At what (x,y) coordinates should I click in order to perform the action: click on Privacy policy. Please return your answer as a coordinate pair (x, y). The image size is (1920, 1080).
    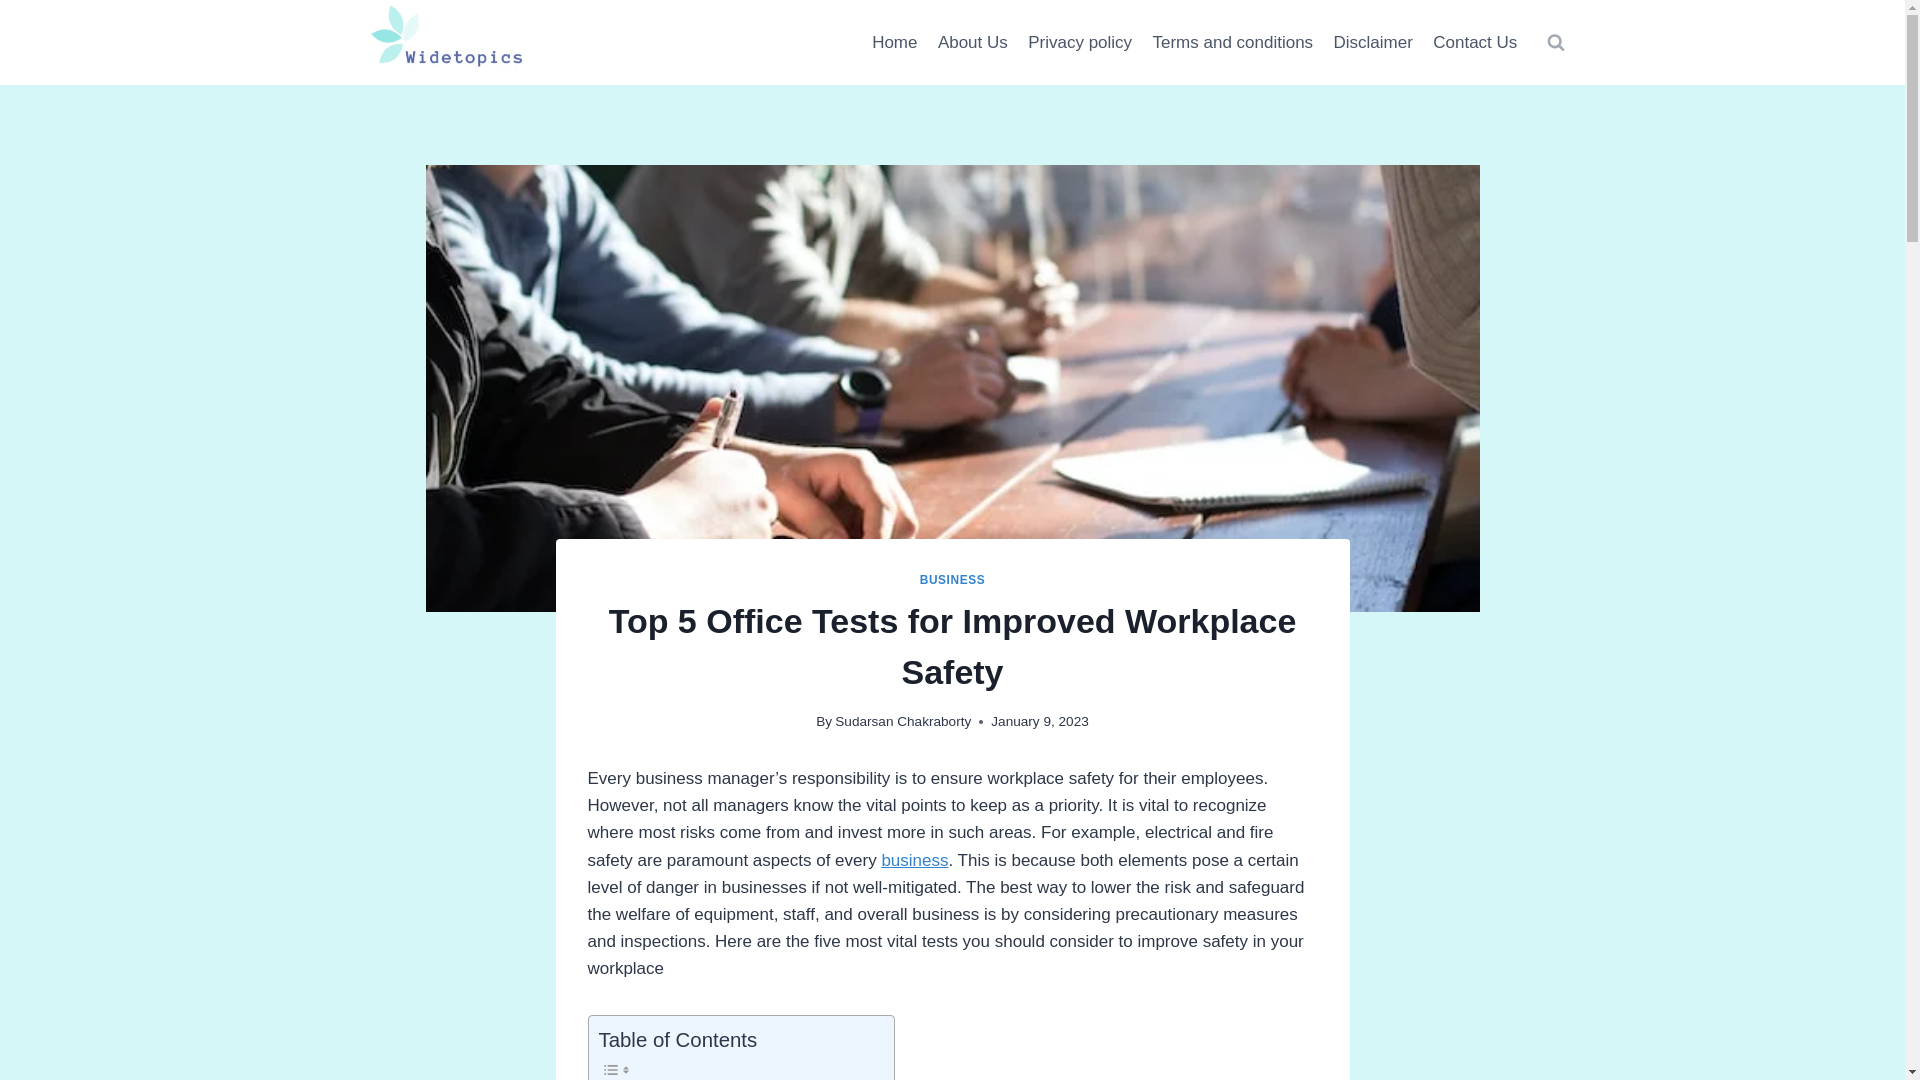
    Looking at the image, I should click on (1080, 42).